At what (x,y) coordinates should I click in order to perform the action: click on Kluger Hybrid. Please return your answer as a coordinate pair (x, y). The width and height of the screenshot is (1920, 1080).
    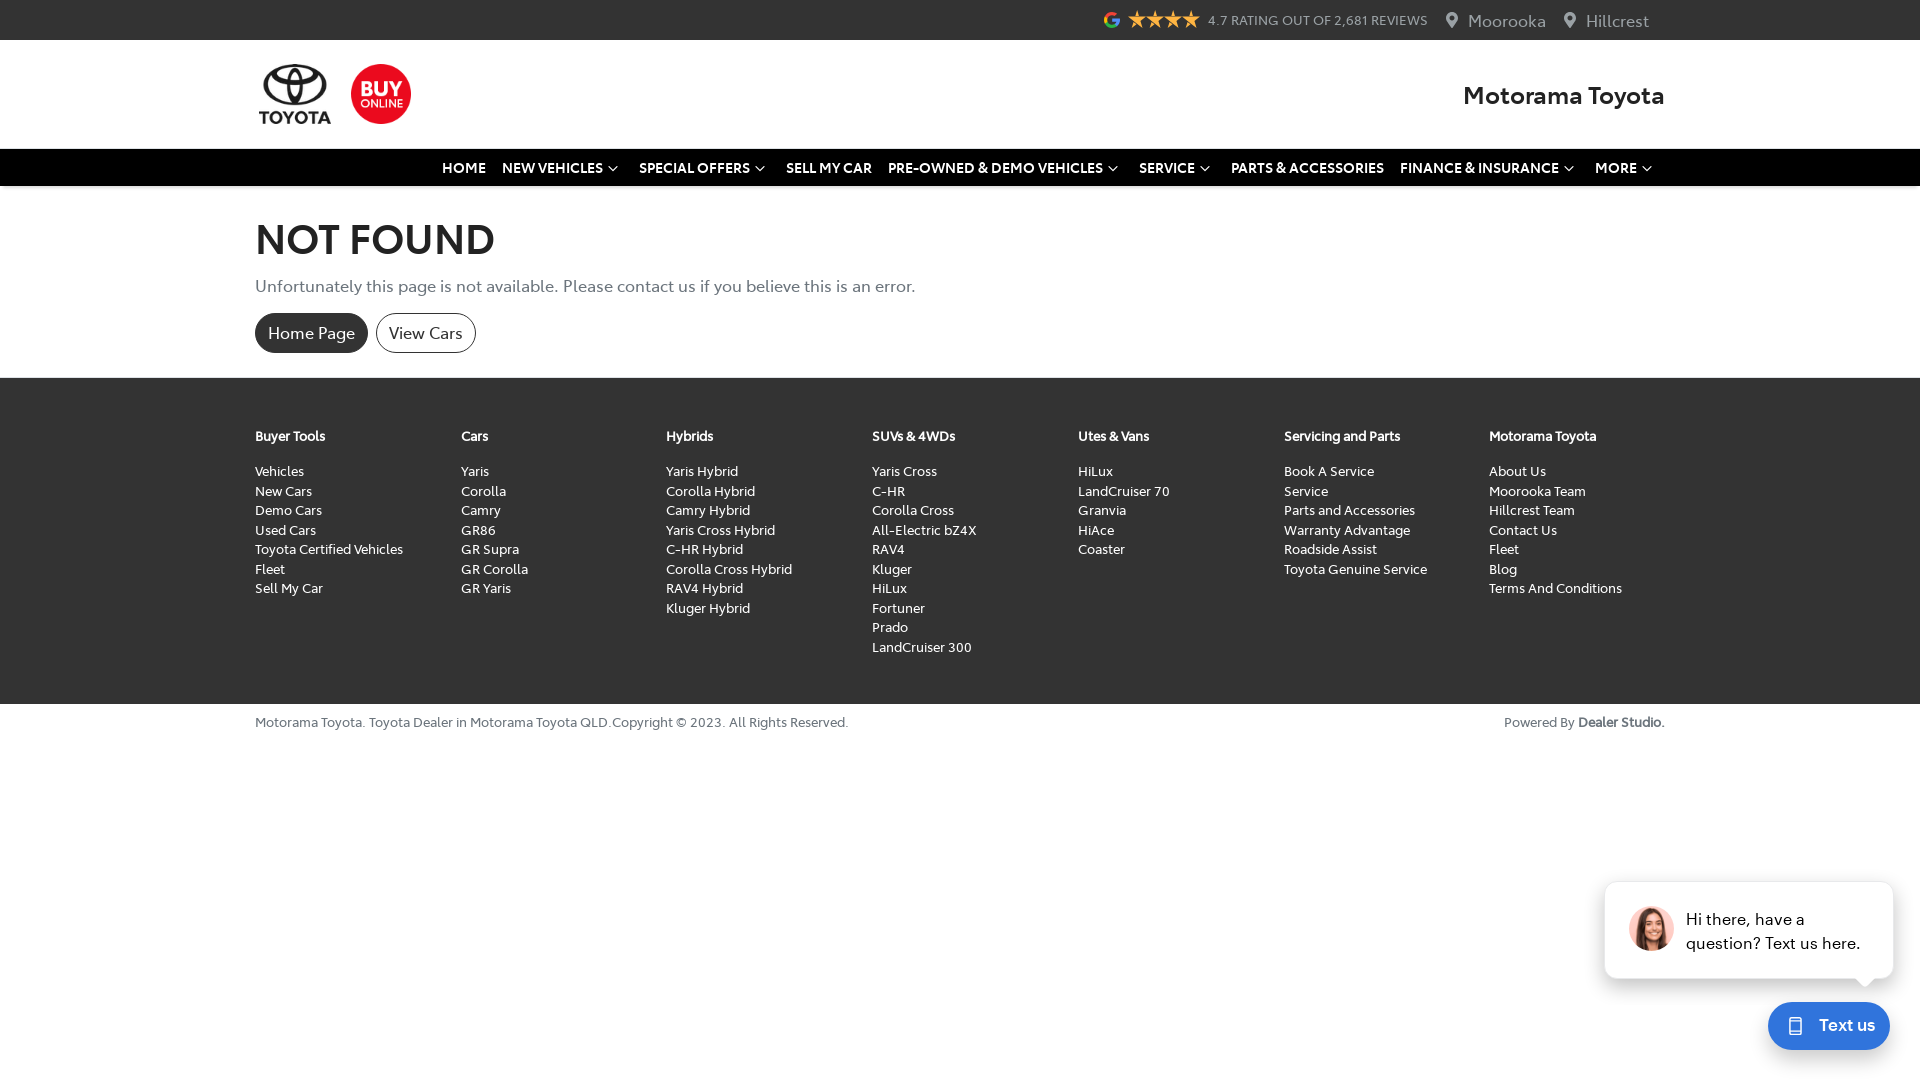
    Looking at the image, I should click on (708, 608).